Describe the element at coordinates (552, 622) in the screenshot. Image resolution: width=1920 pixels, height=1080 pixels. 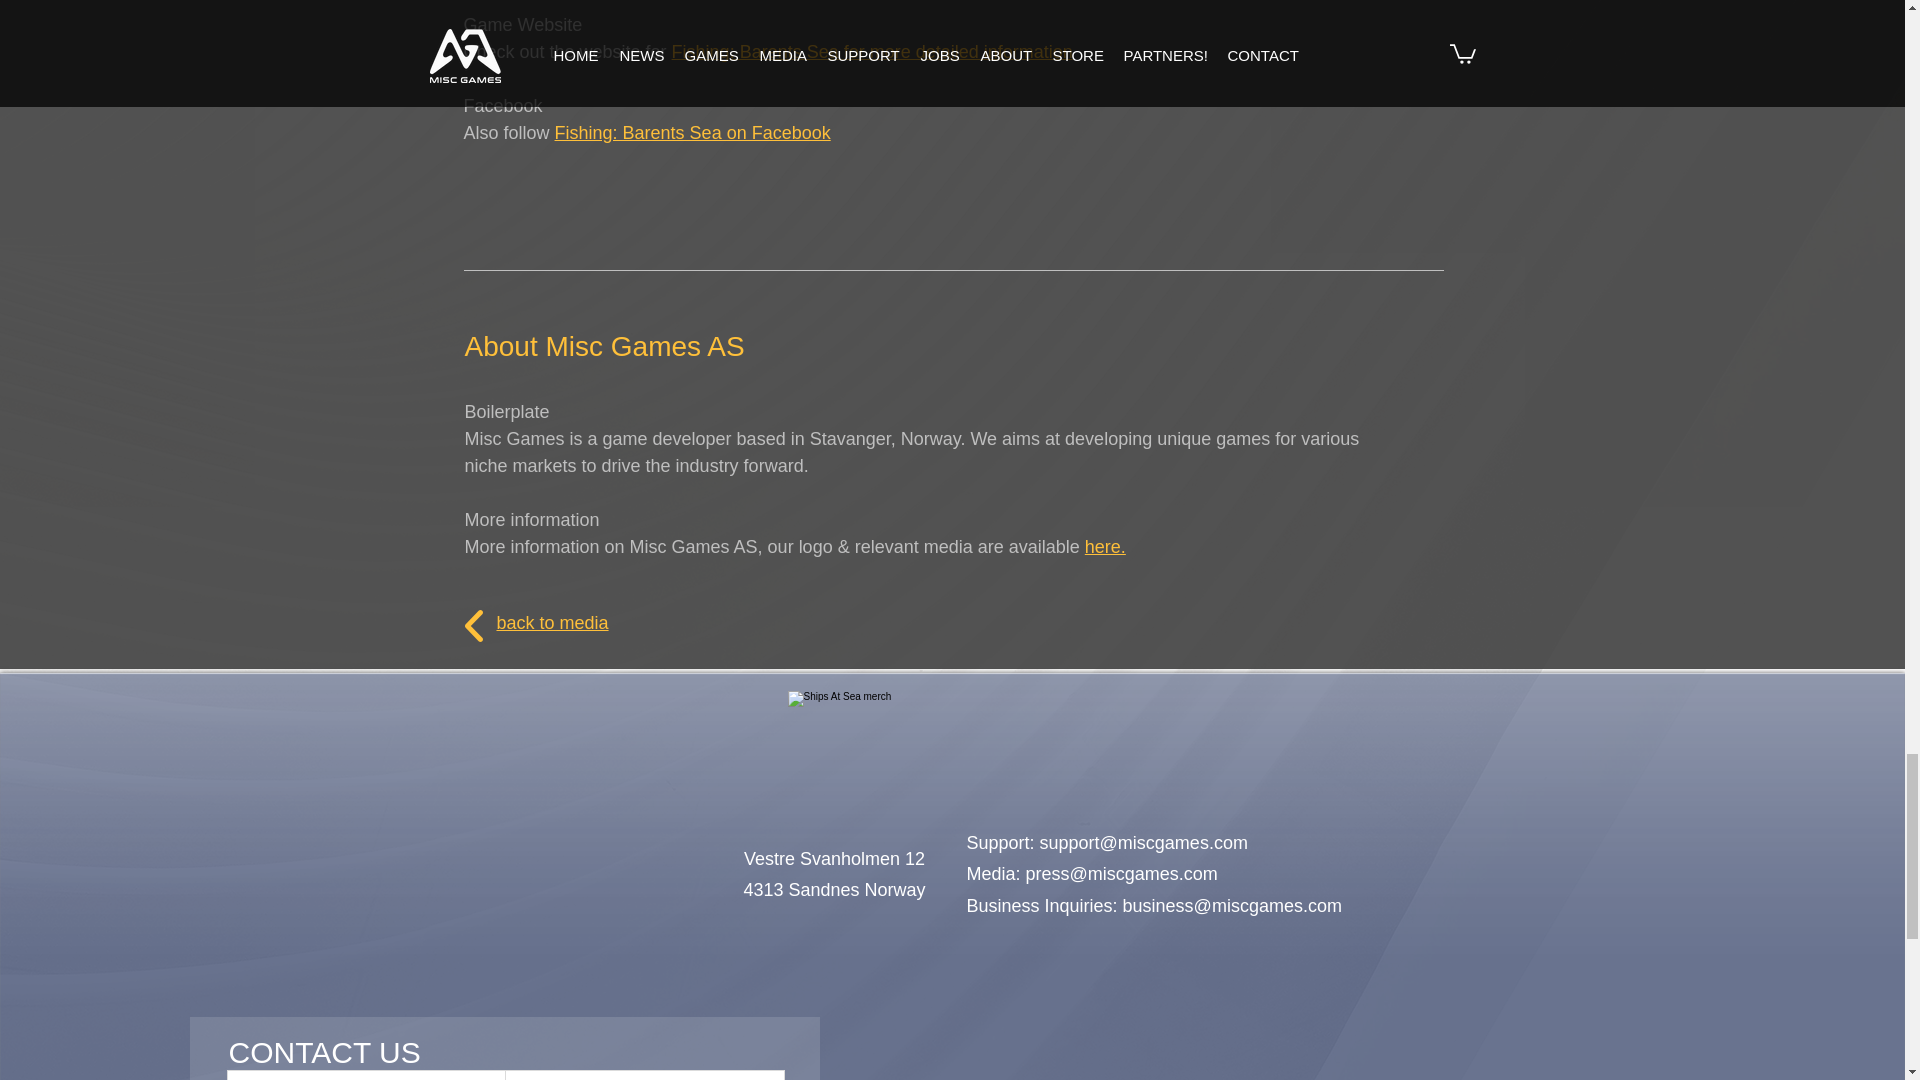
I see `back to media` at that location.